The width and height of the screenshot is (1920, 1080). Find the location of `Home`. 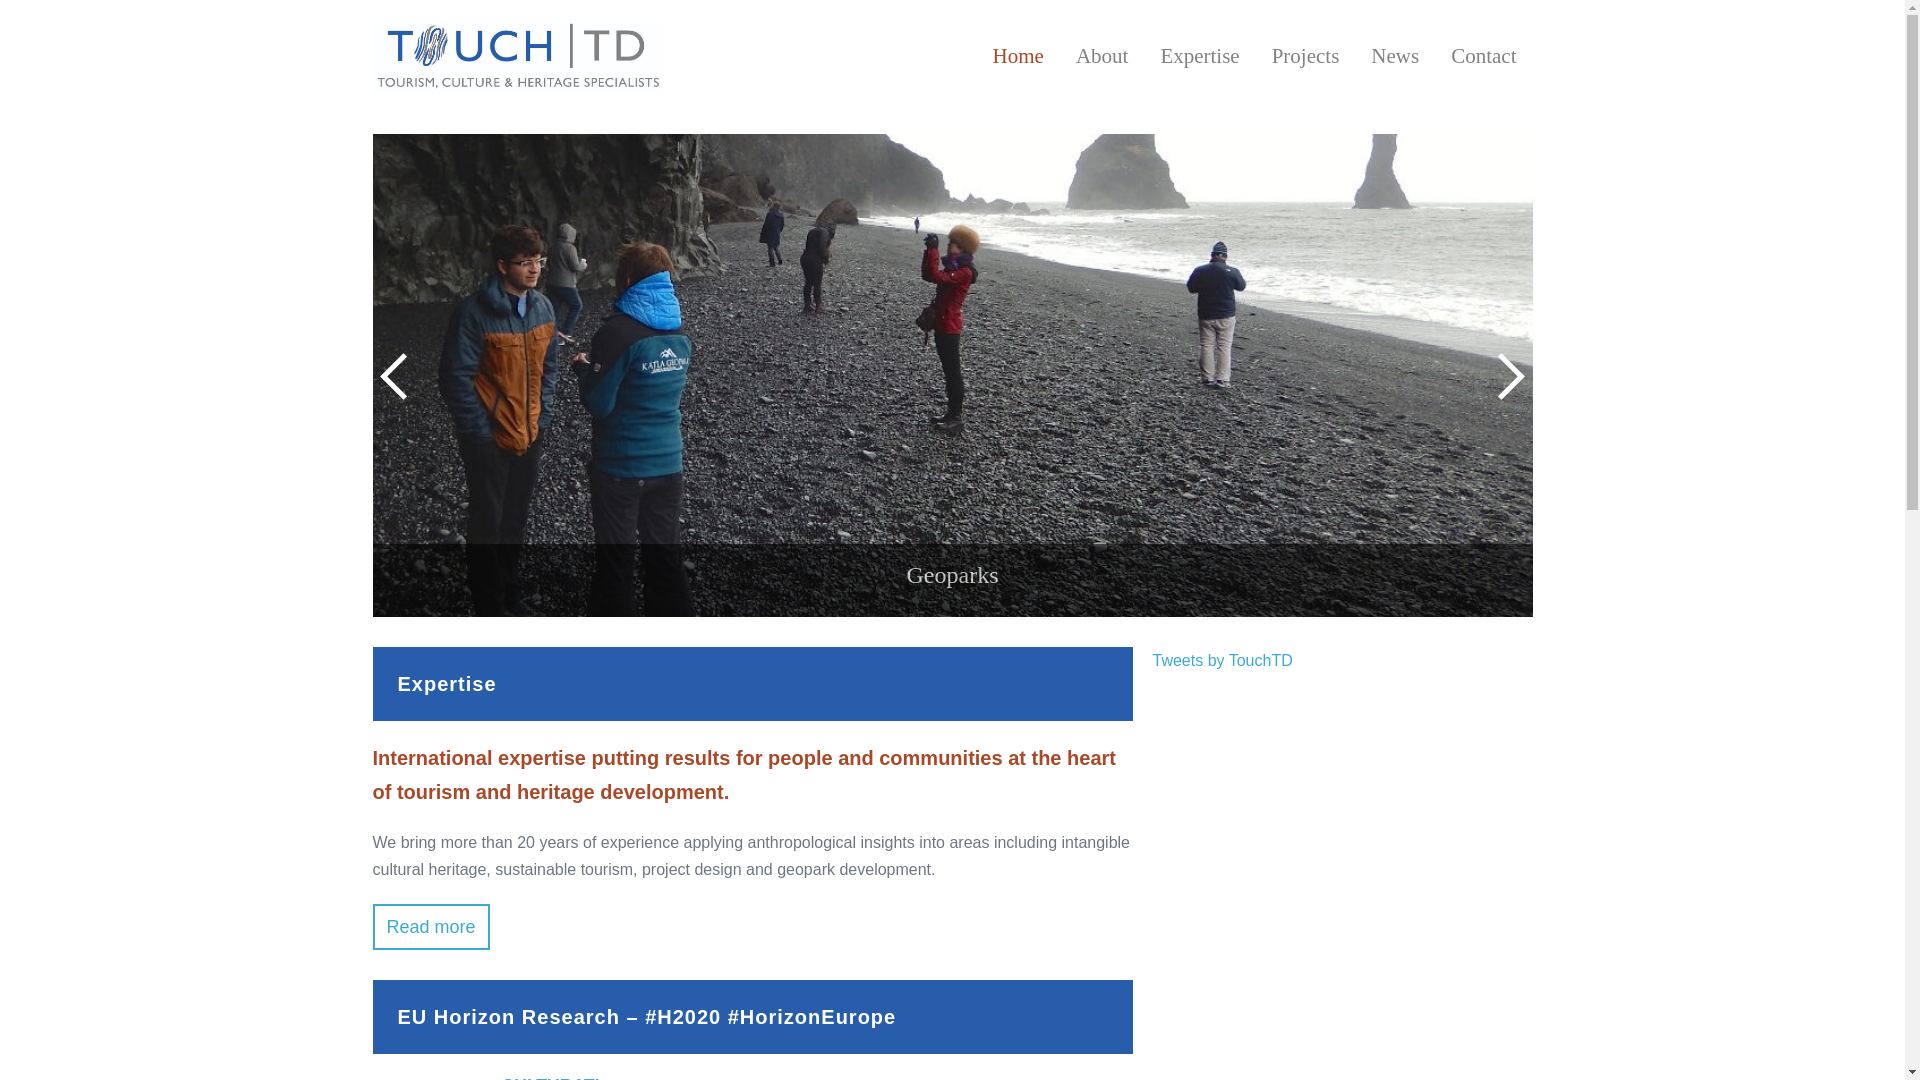

Home is located at coordinates (1018, 56).